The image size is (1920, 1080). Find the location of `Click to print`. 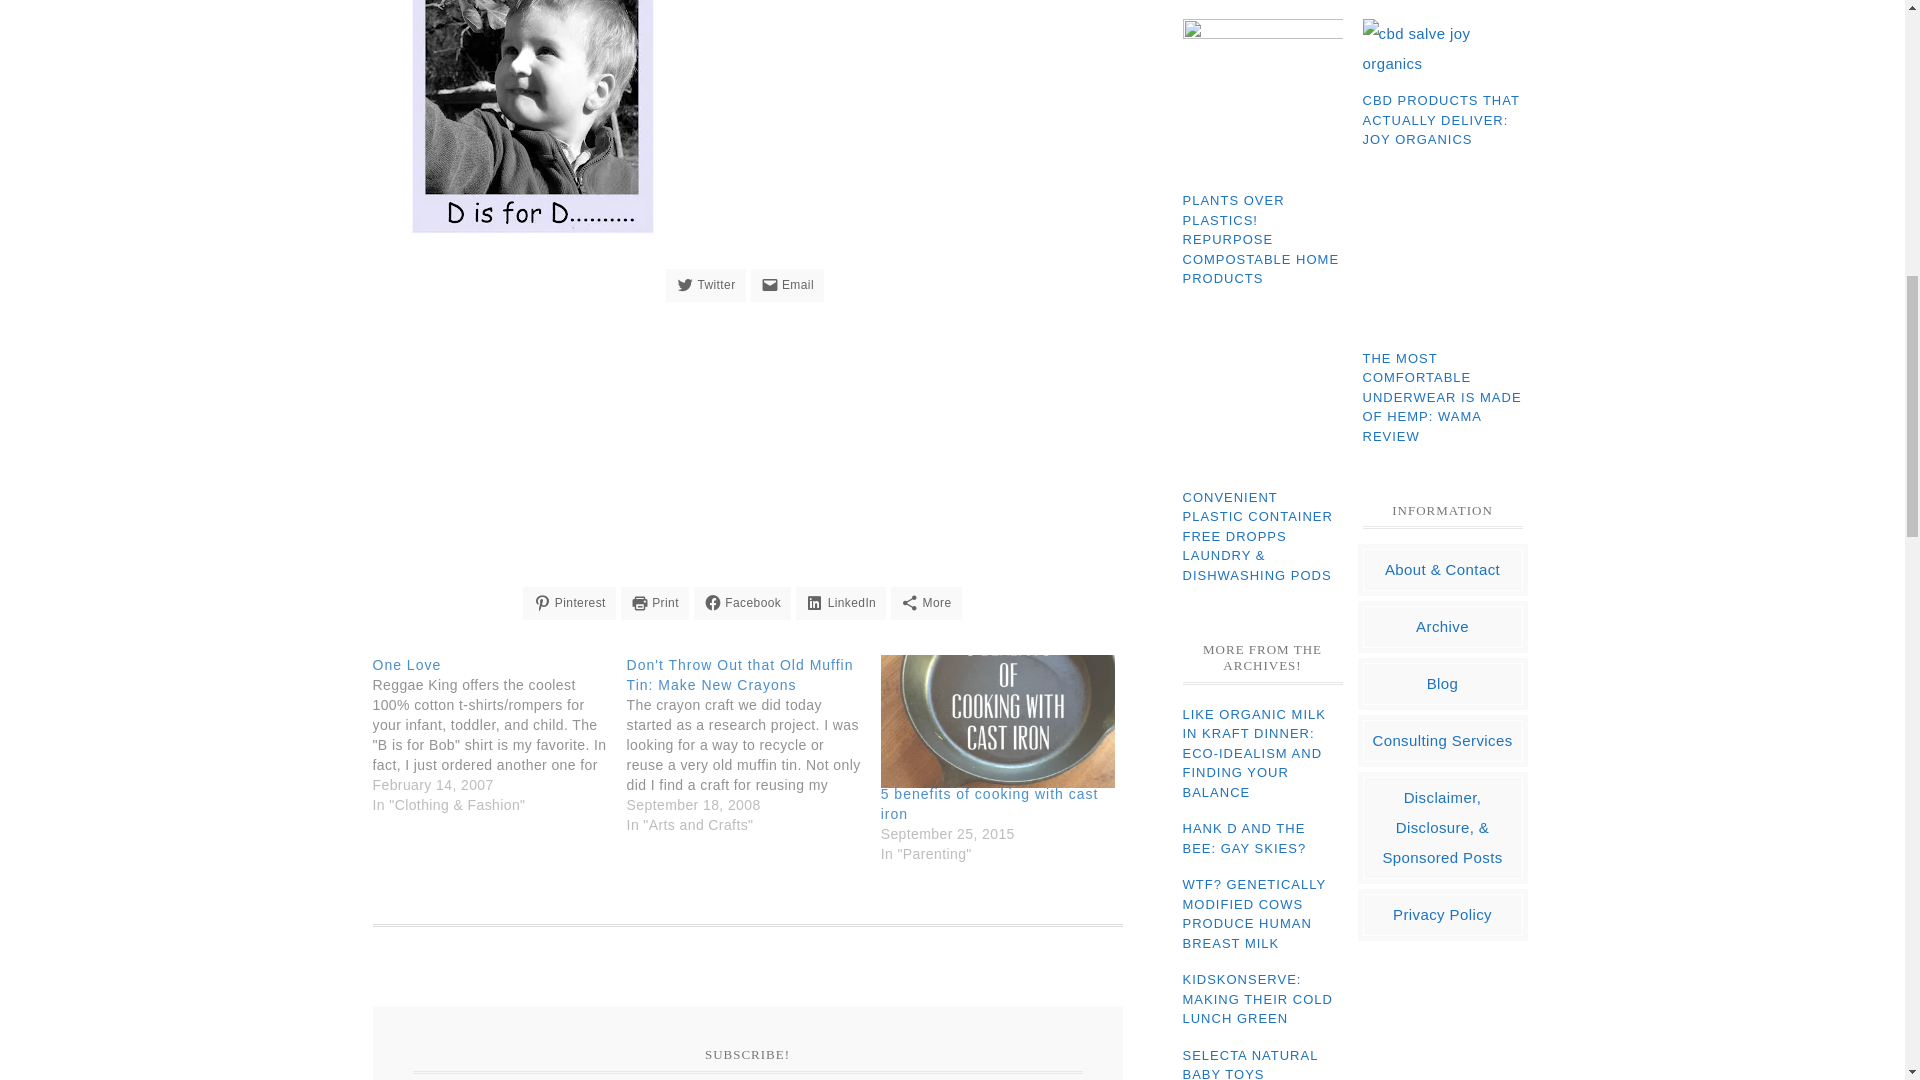

Click to print is located at coordinates (654, 602).